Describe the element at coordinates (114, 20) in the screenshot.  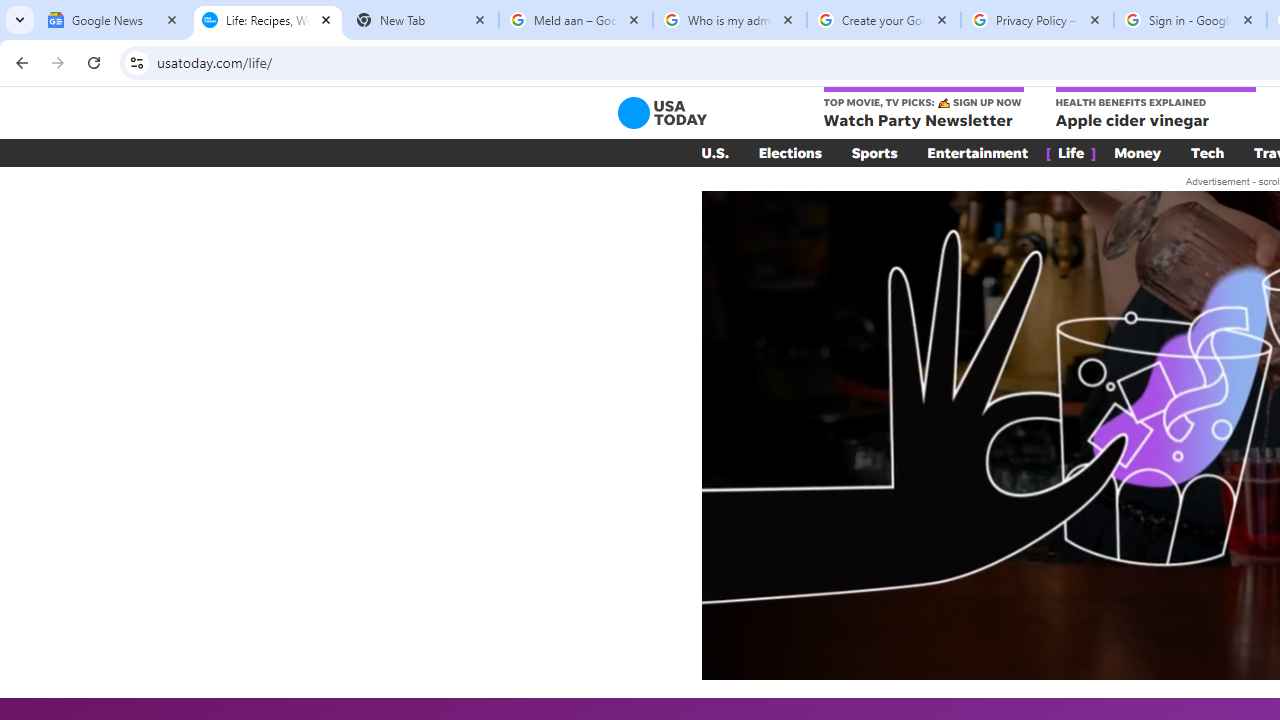
I see `Google News` at that location.